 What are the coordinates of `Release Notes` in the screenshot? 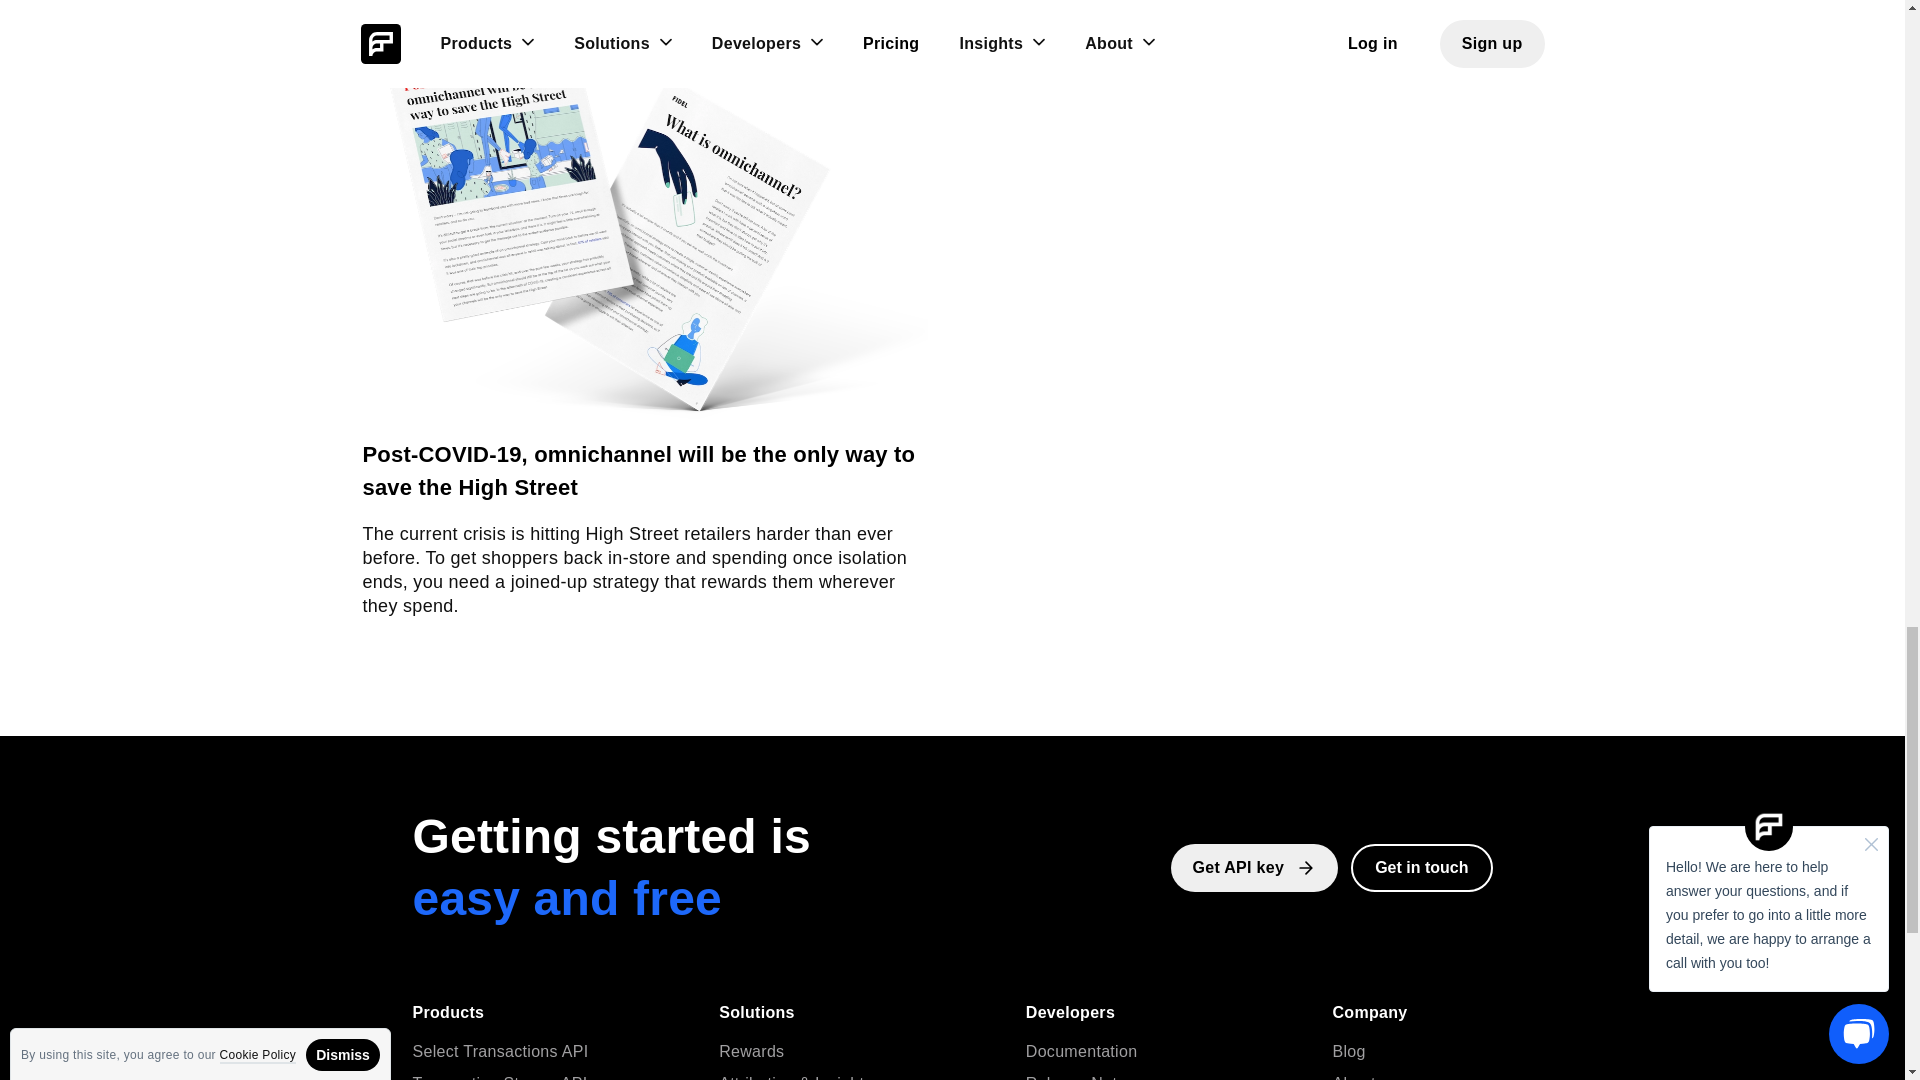 It's located at (1080, 1077).